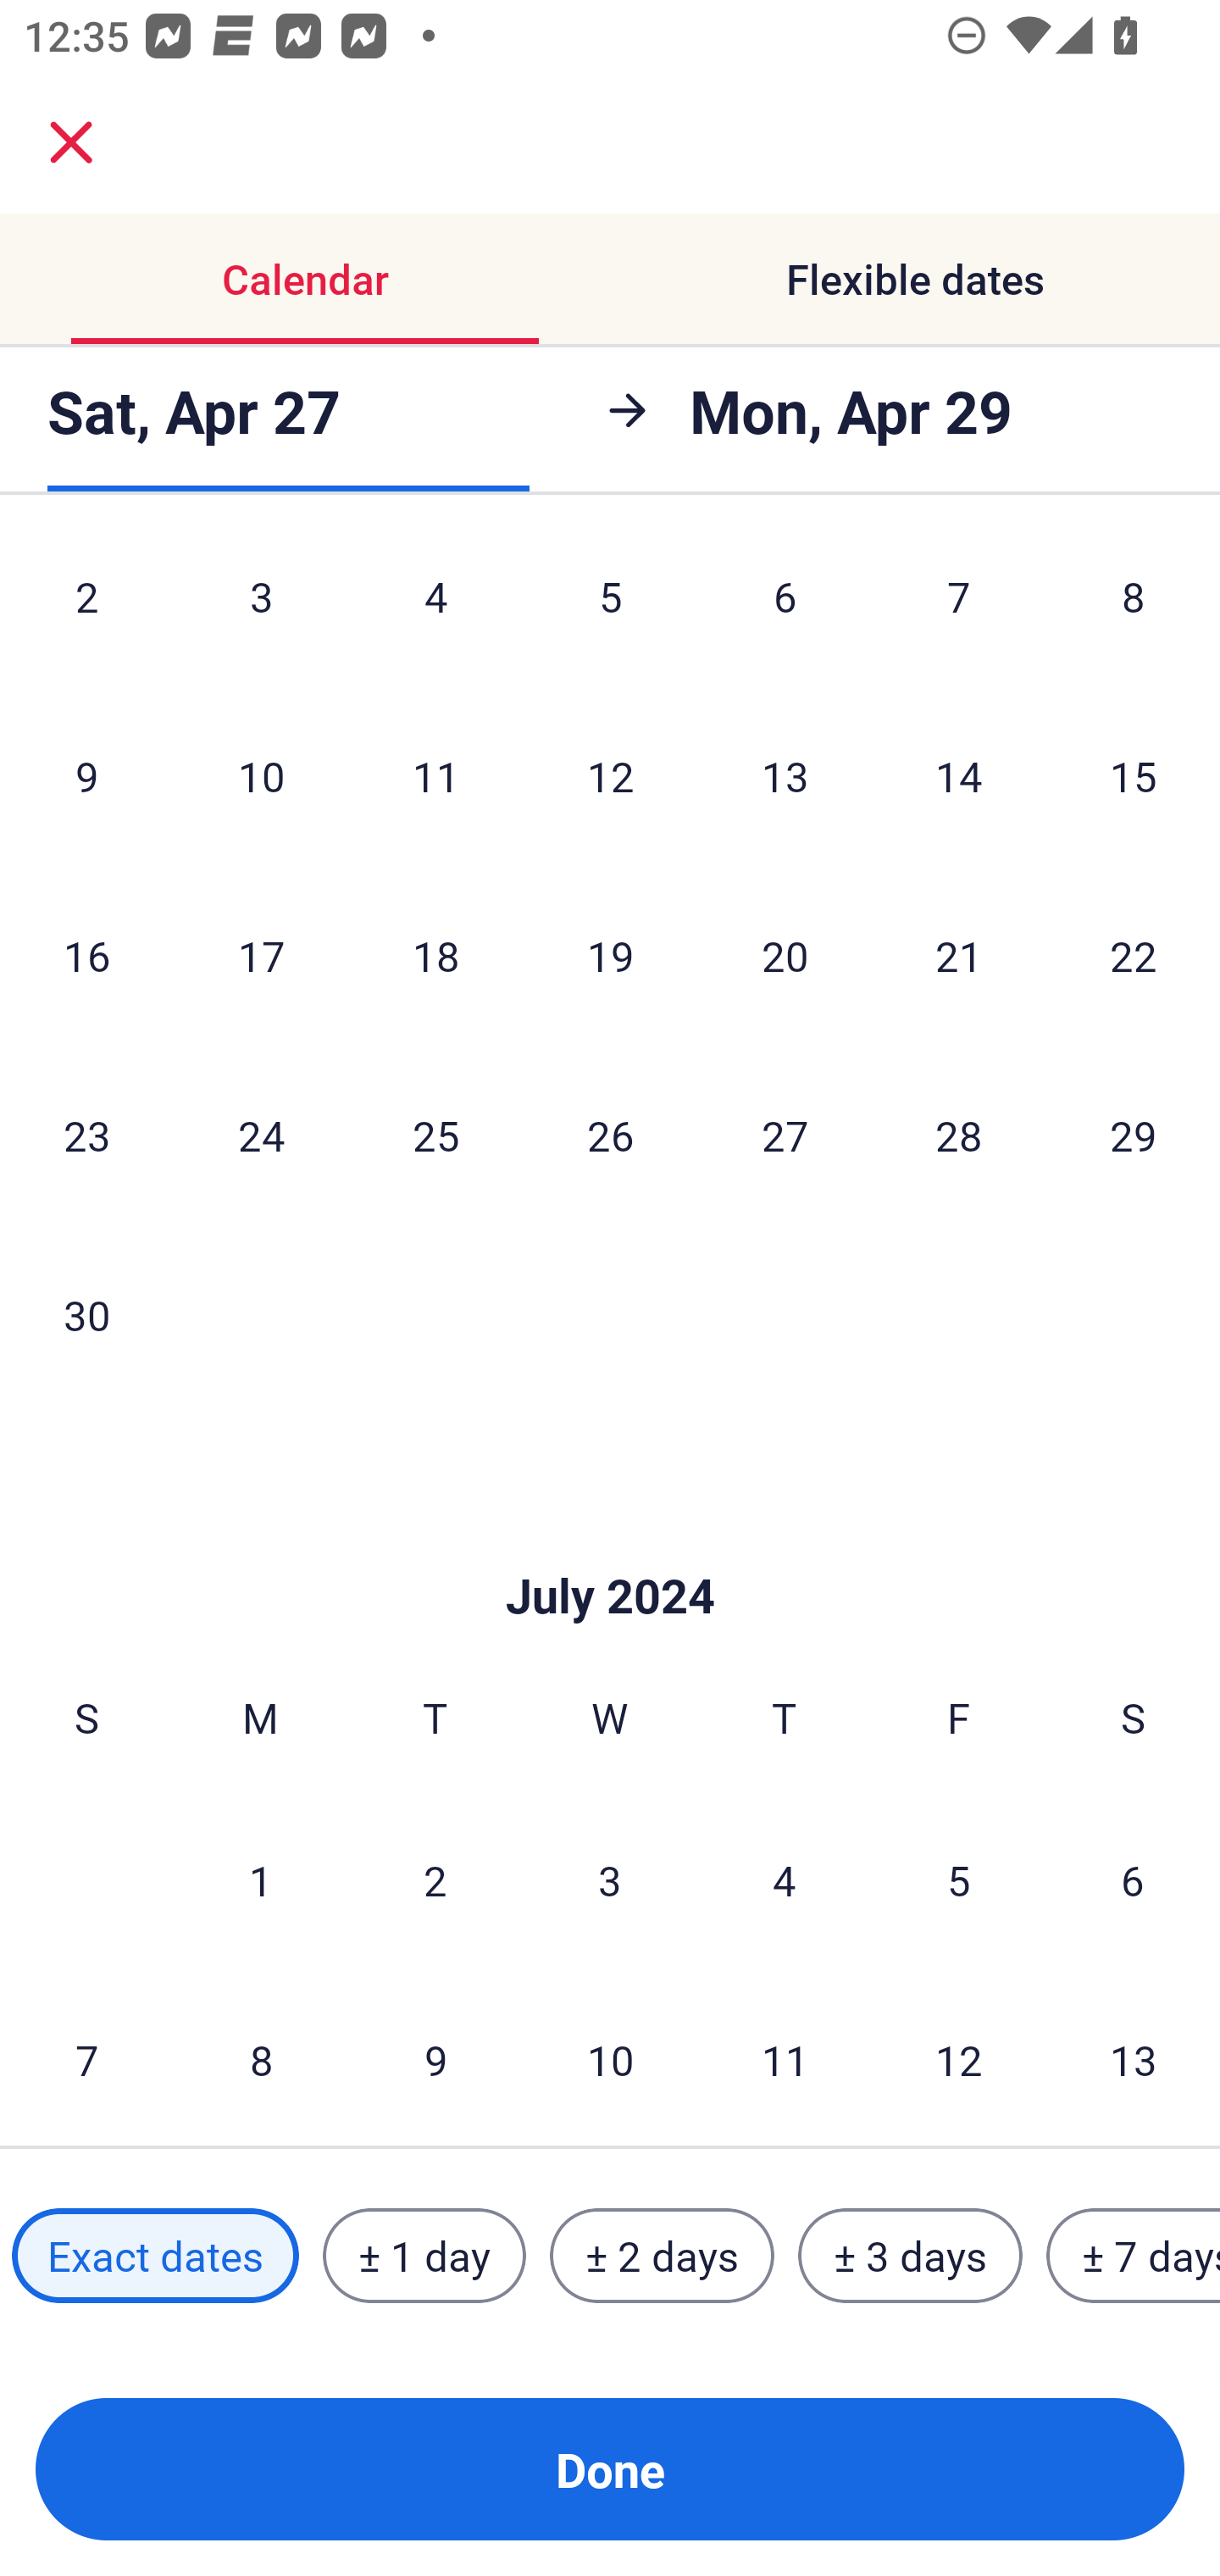 The image size is (1220, 2576). What do you see at coordinates (610, 613) in the screenshot?
I see `5 Wednesday, June 5, 2024` at bounding box center [610, 613].